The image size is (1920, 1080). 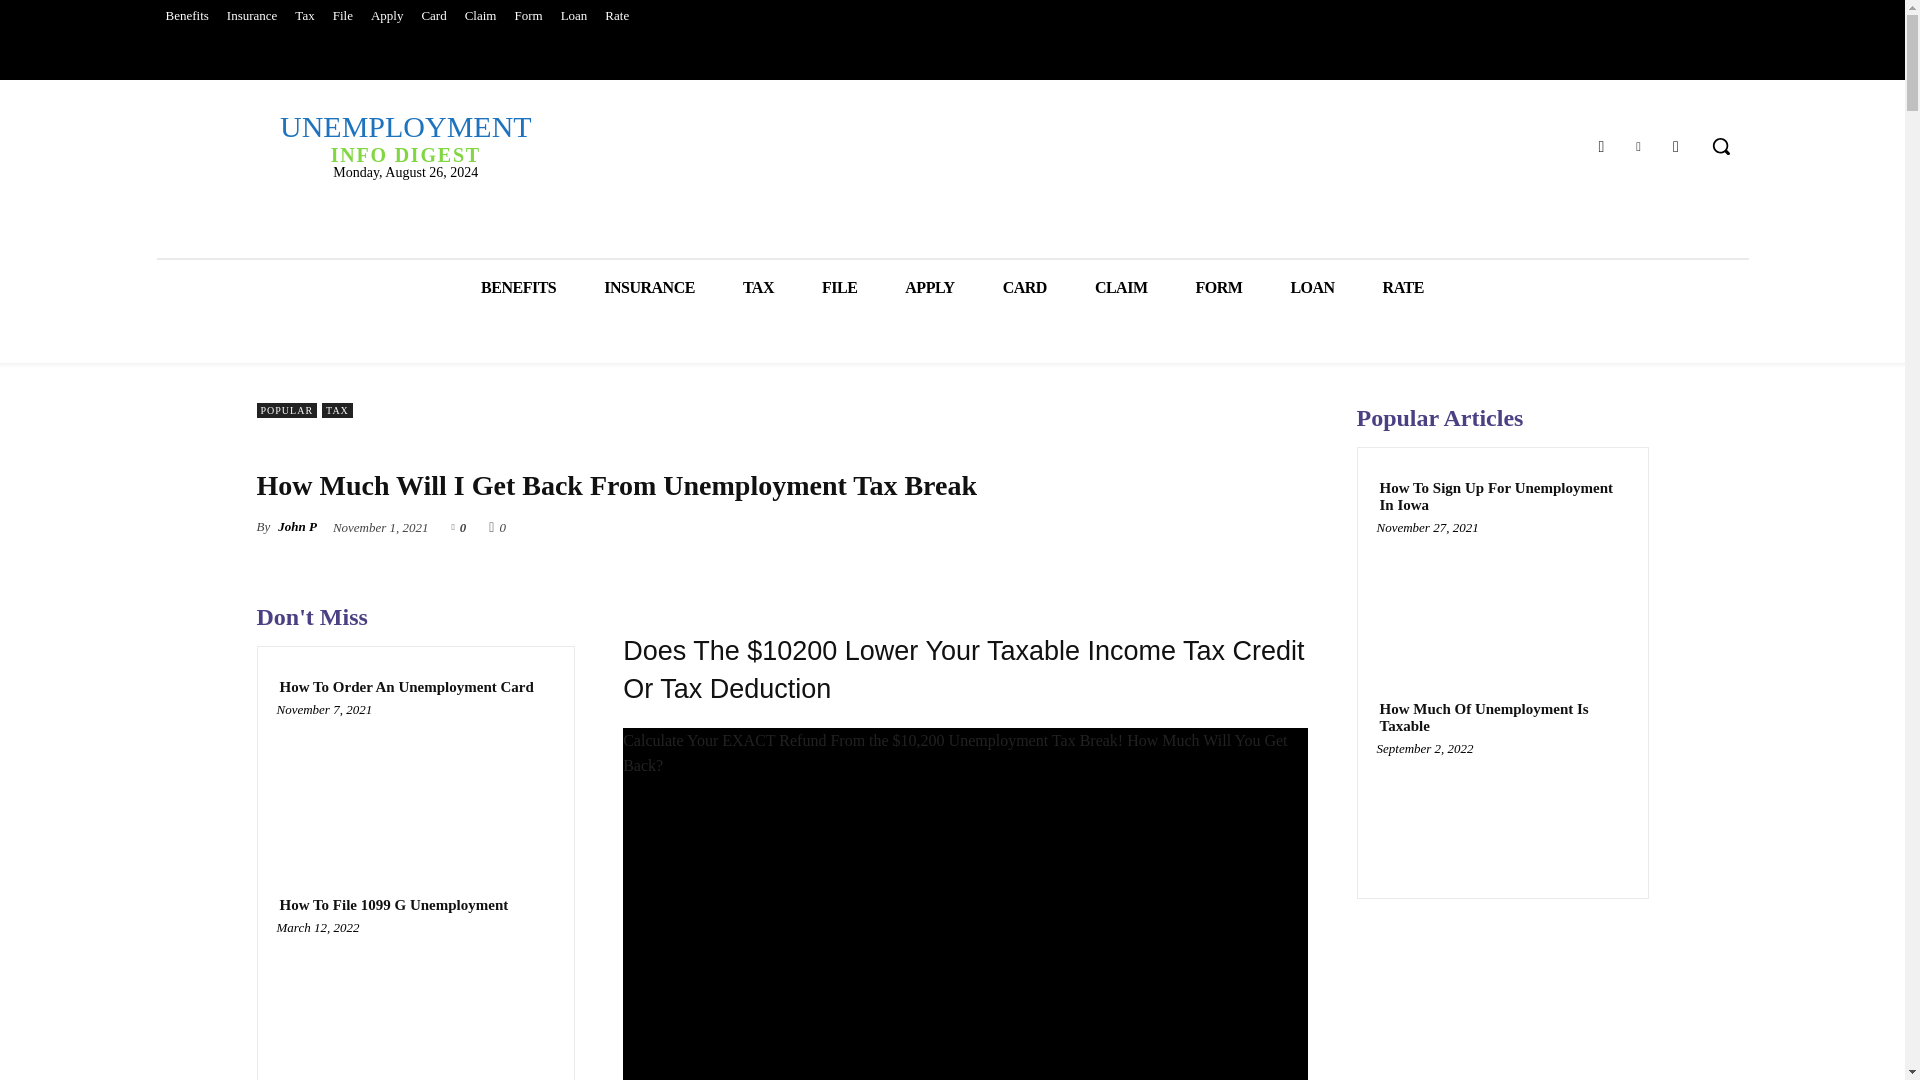 What do you see at coordinates (1600, 144) in the screenshot?
I see `Facebook` at bounding box center [1600, 144].